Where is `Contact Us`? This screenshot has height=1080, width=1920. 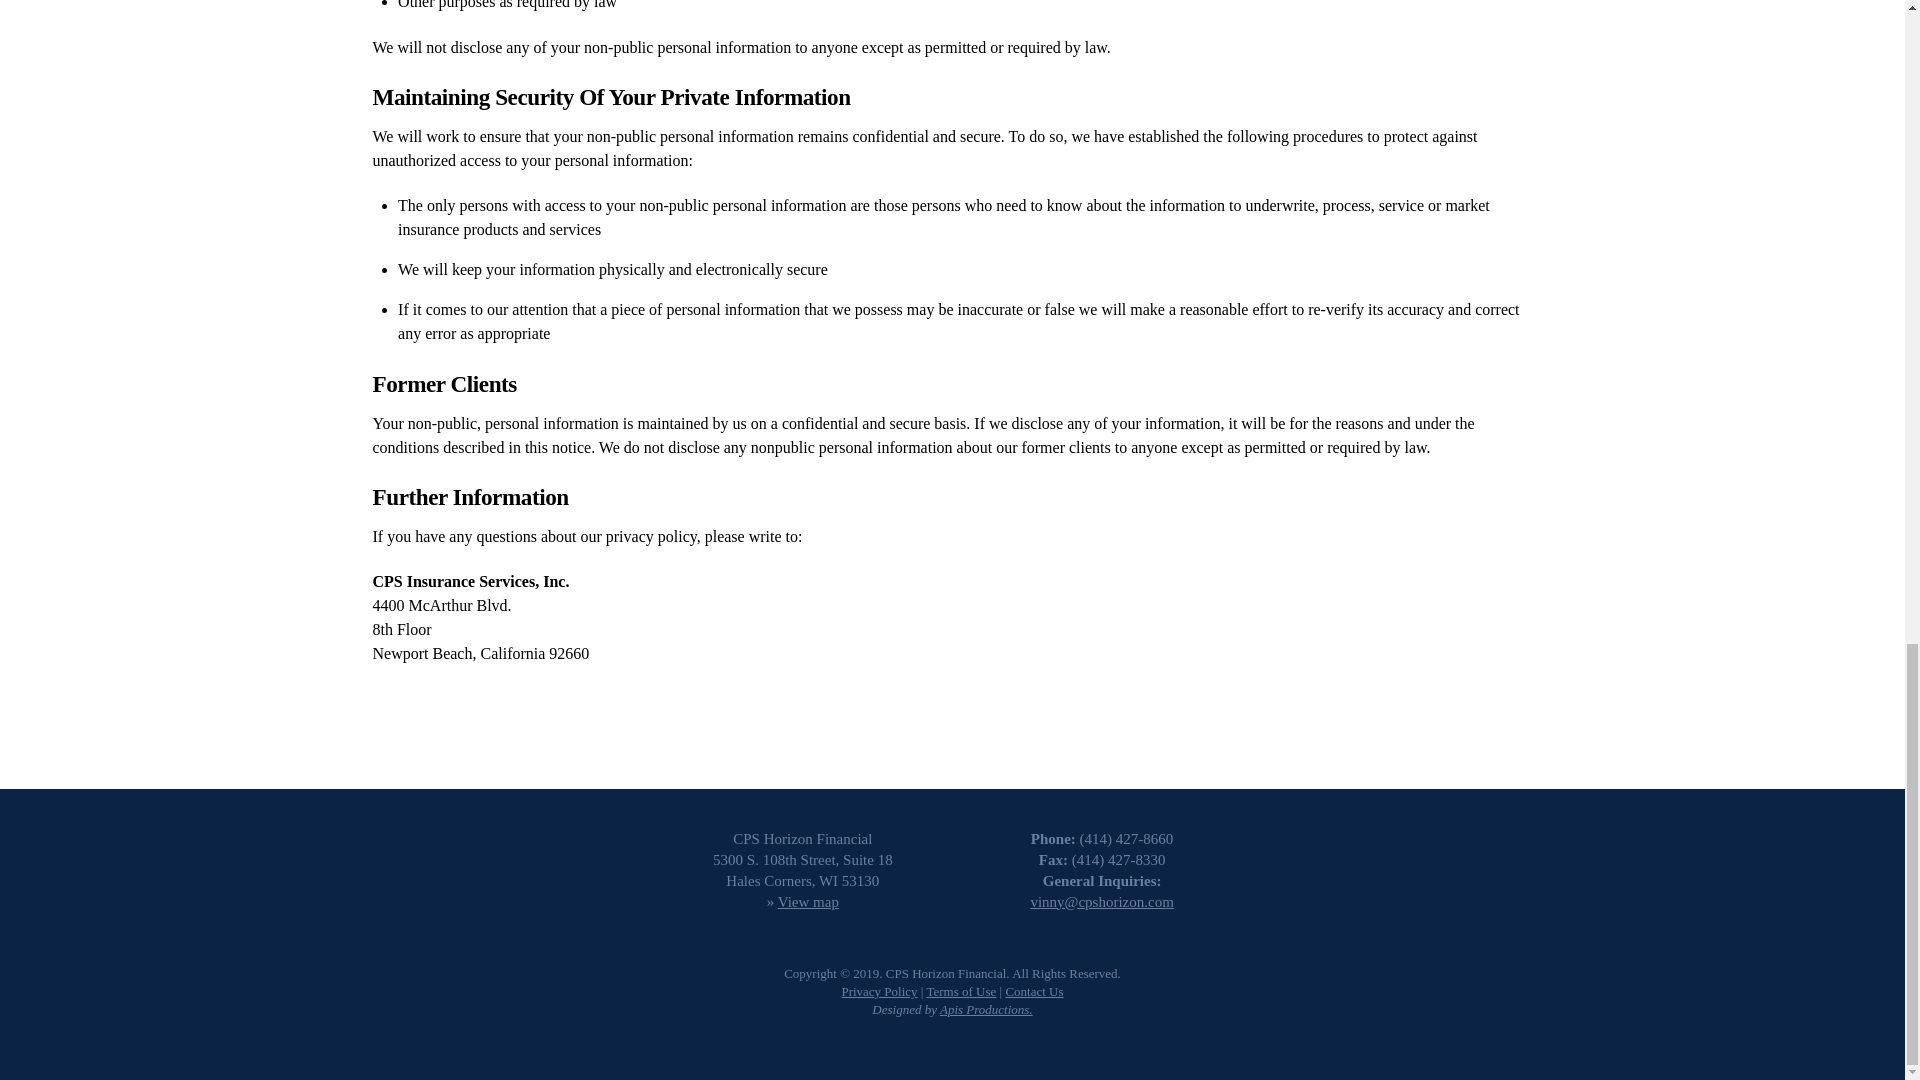
Contact Us is located at coordinates (1034, 991).